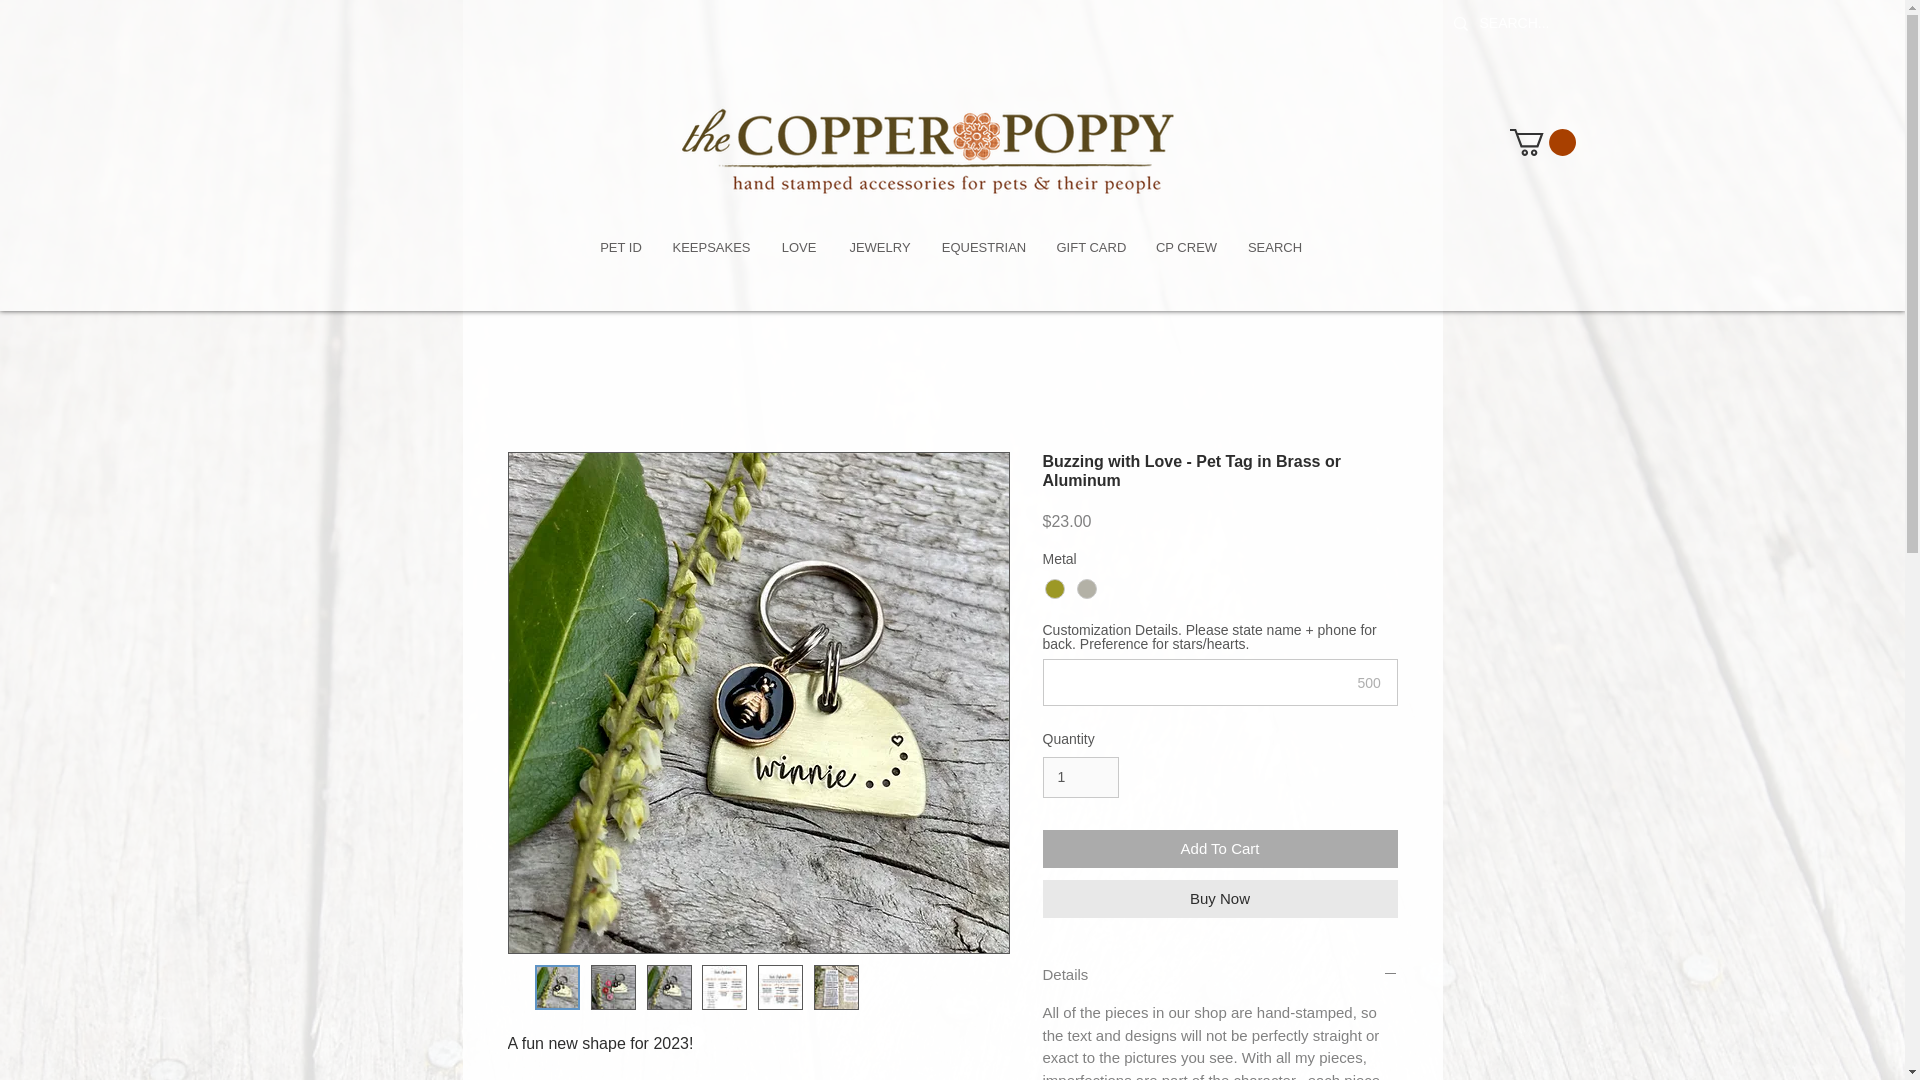 This screenshot has height=1080, width=1920. What do you see at coordinates (1004, 132) in the screenshot?
I see `longlogo.png` at bounding box center [1004, 132].